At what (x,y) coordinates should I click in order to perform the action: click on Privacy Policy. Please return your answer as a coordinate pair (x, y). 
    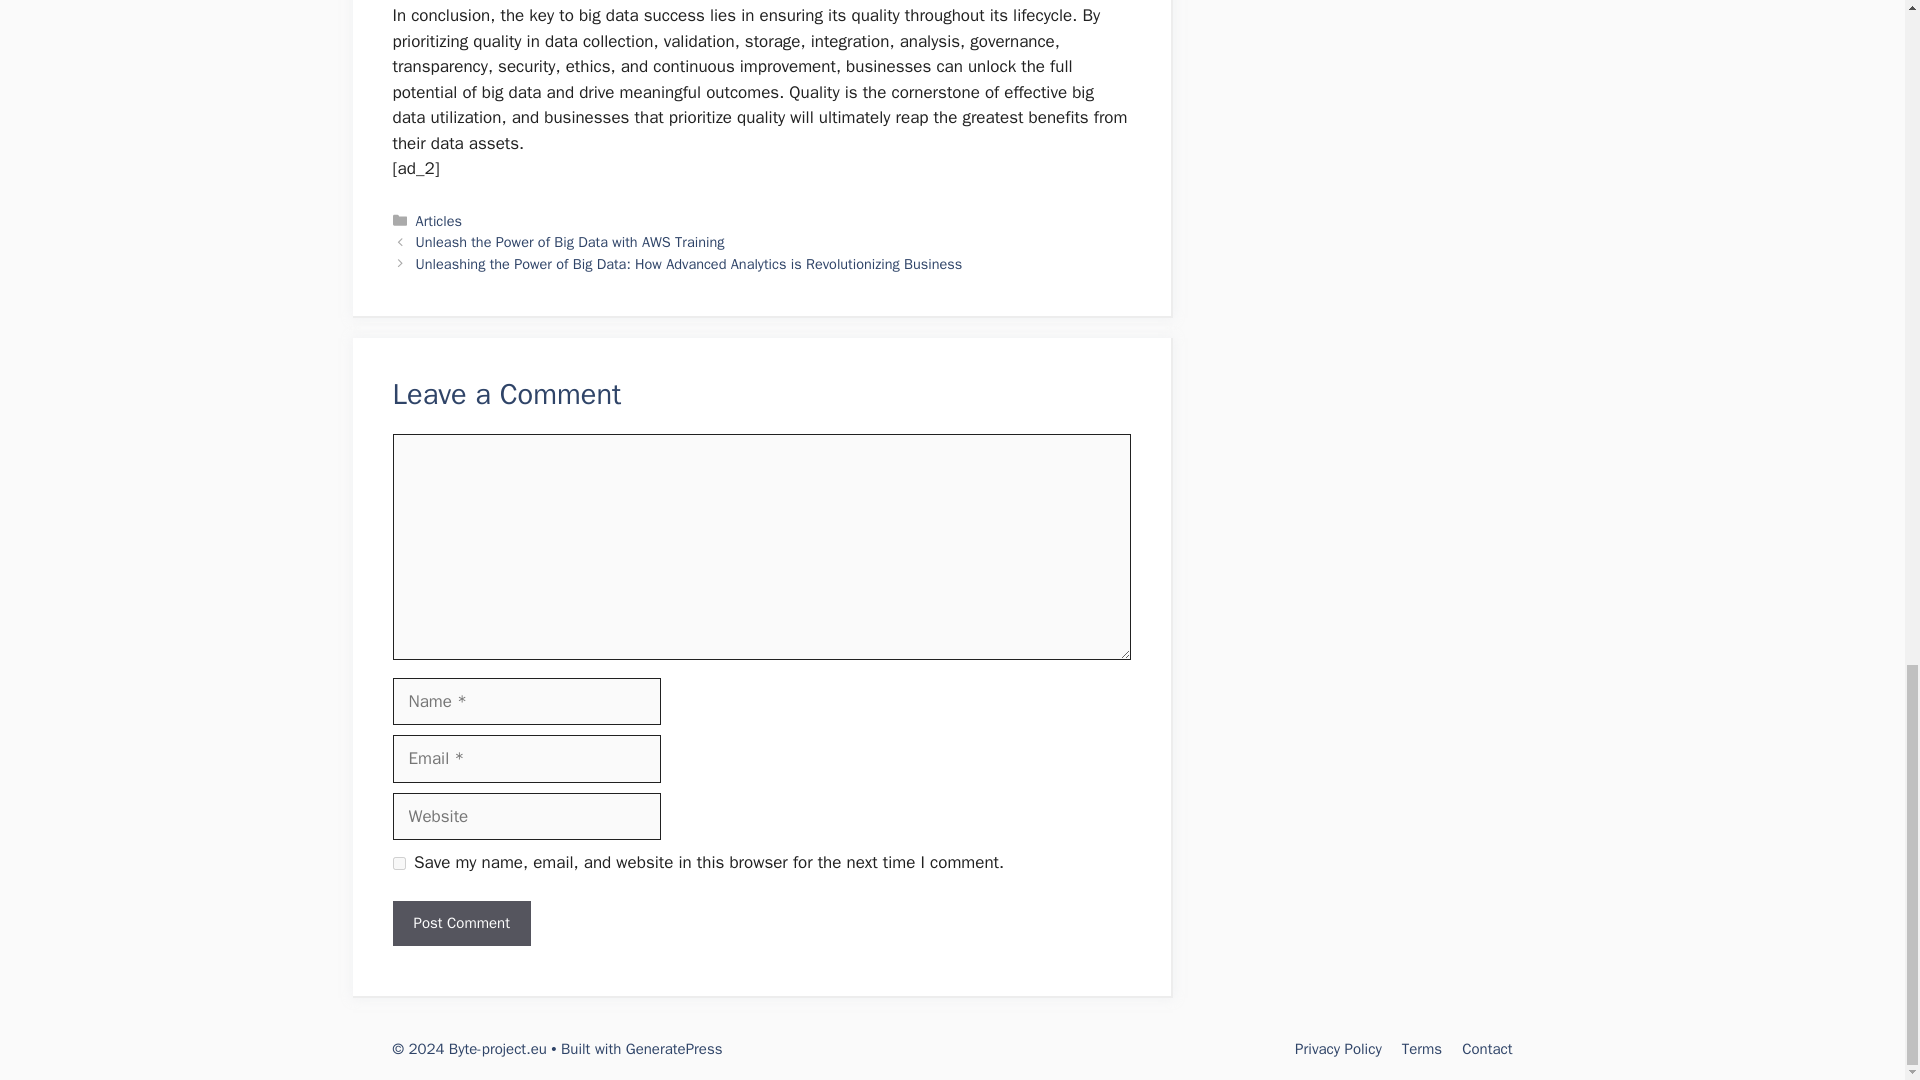
    Looking at the image, I should click on (1338, 1049).